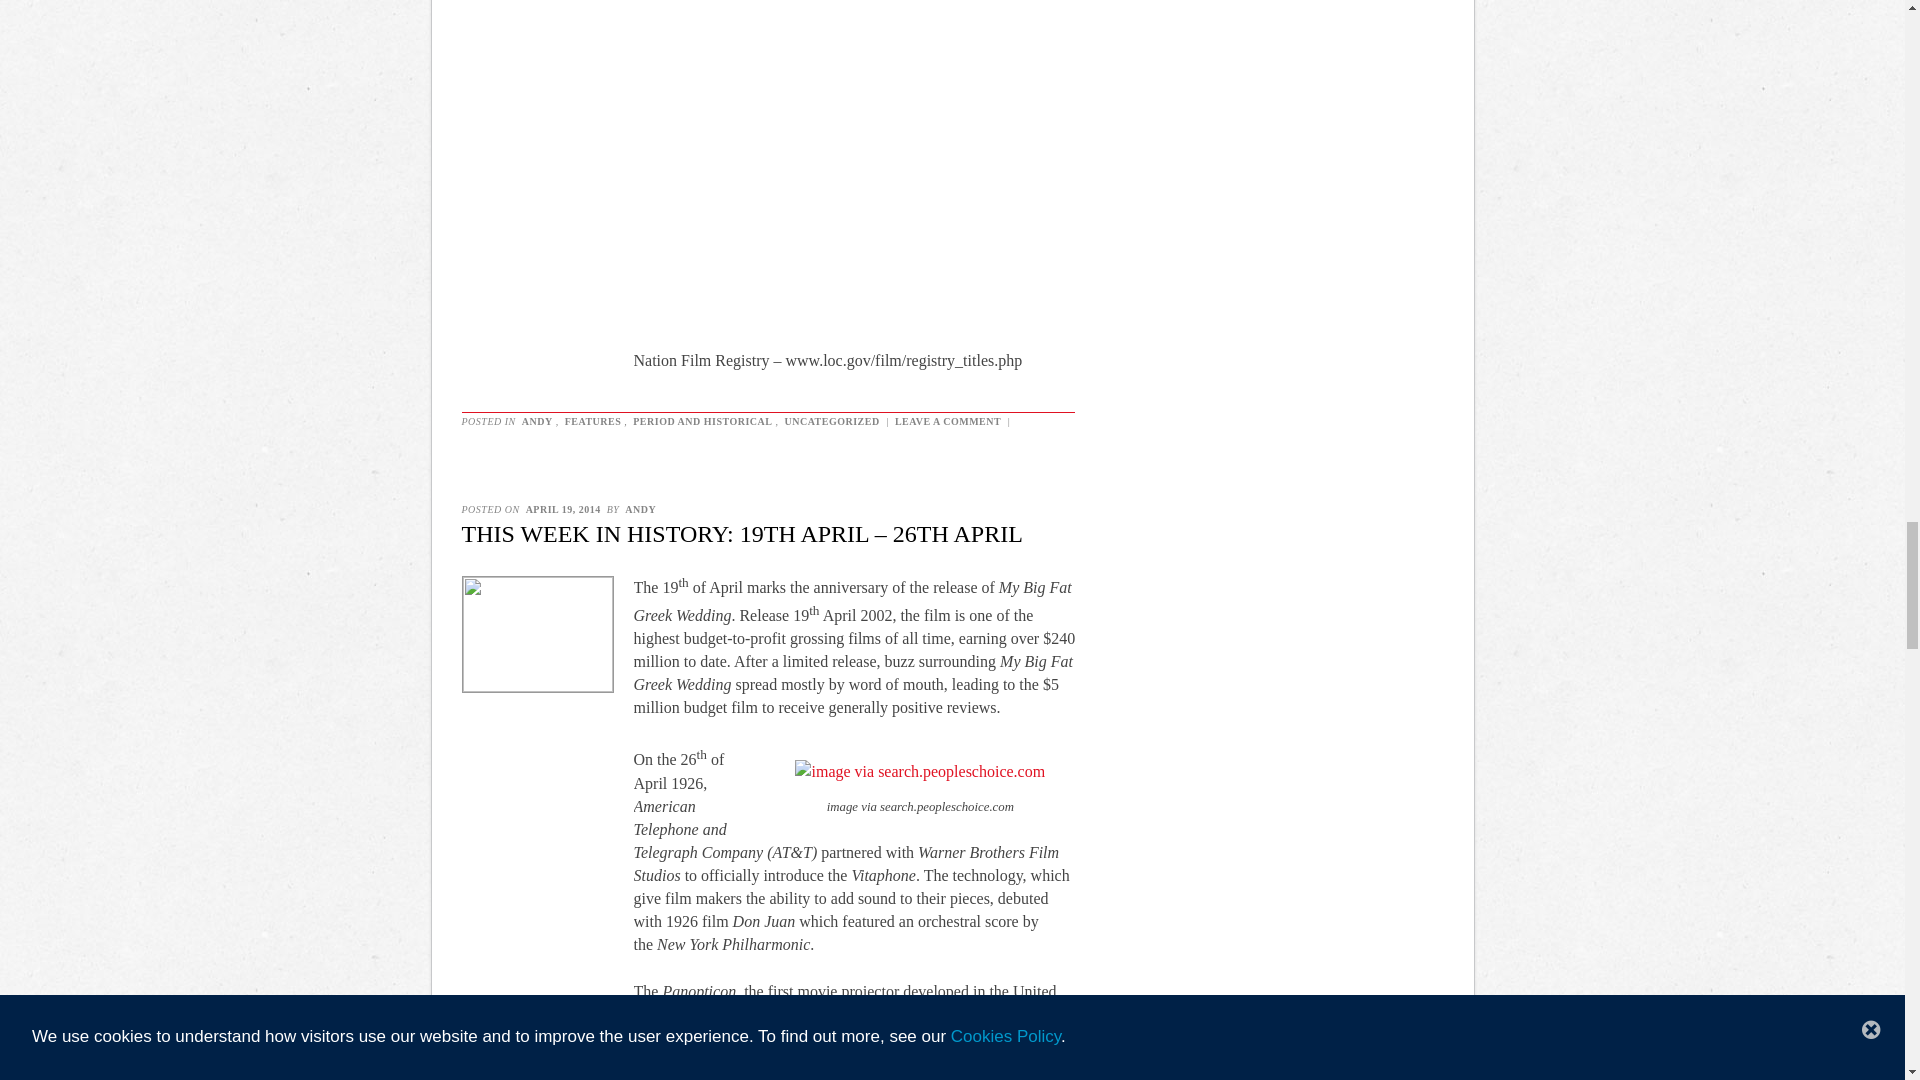  Describe the element at coordinates (563, 510) in the screenshot. I see `APRIL 19, 2014` at that location.